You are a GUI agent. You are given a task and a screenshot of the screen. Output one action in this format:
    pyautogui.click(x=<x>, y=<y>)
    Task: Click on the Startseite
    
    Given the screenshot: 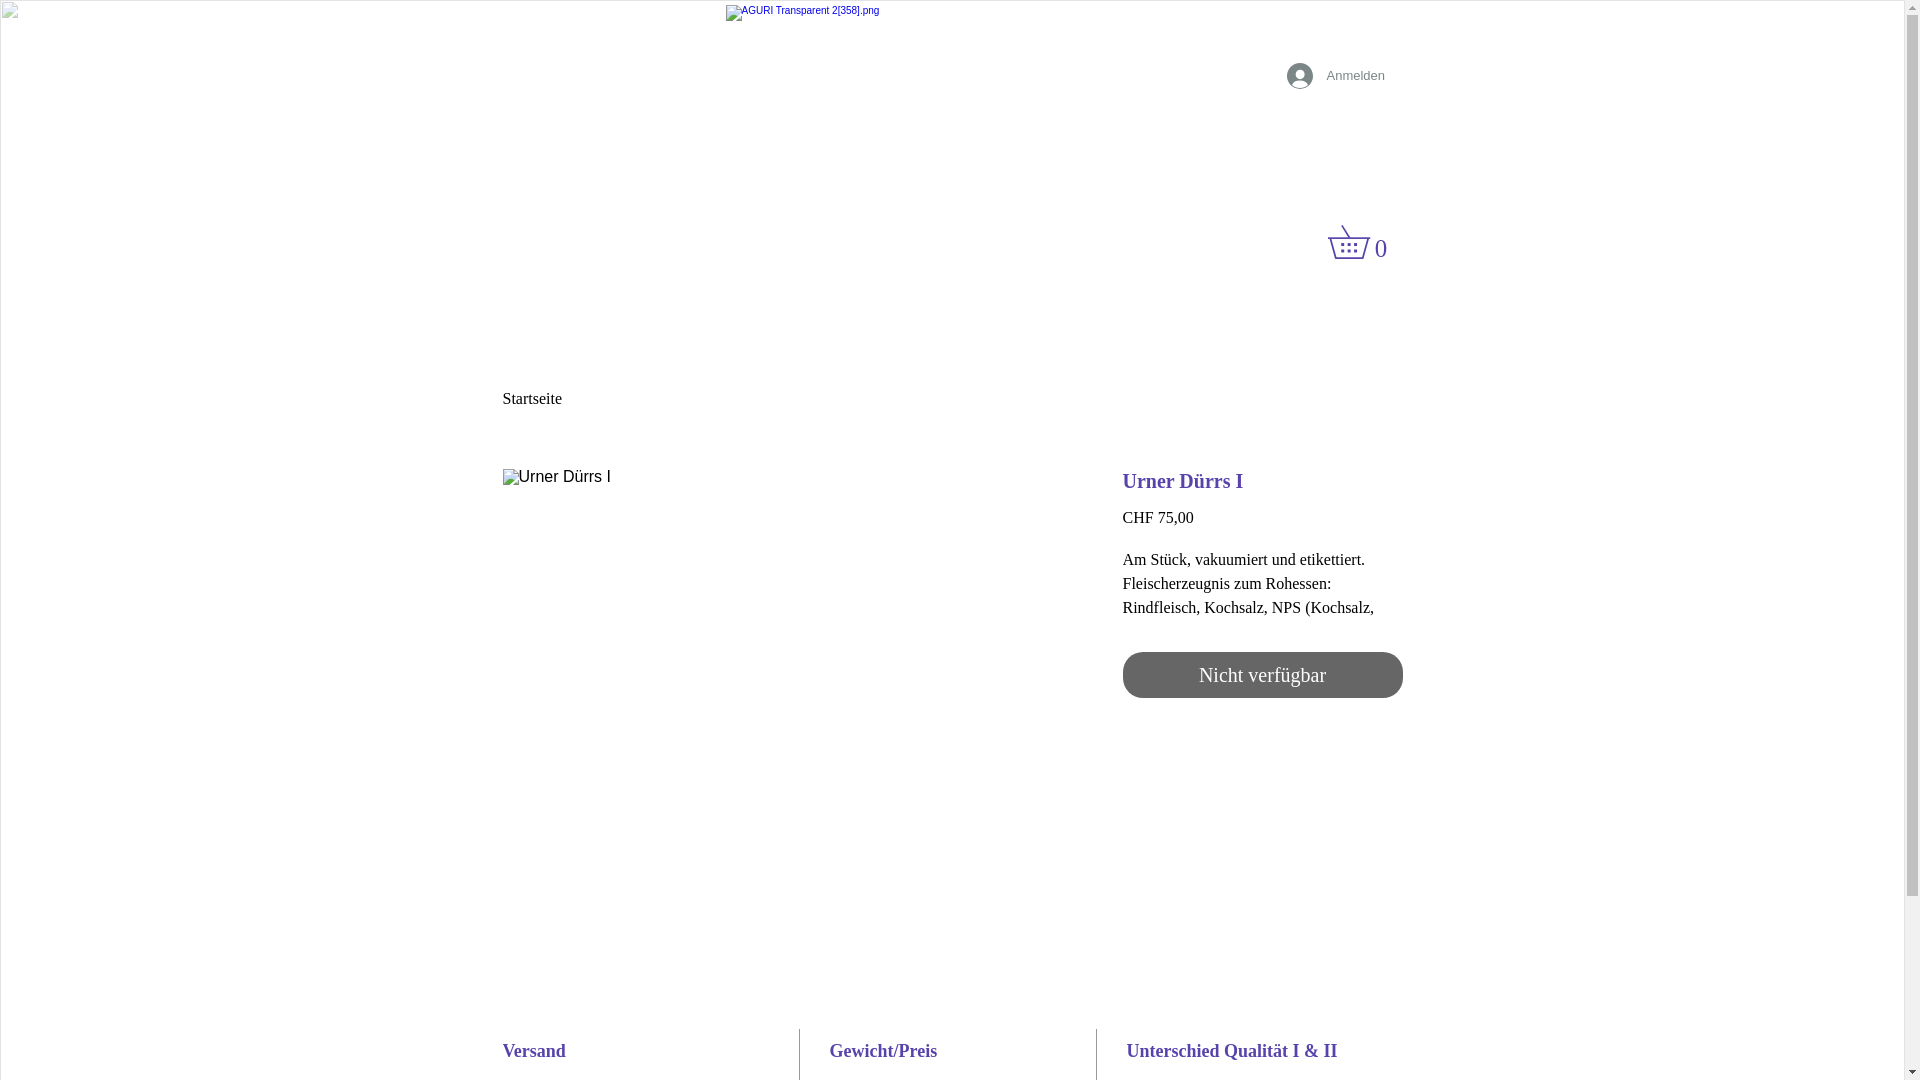 What is the action you would take?
    pyautogui.click(x=532, y=398)
    